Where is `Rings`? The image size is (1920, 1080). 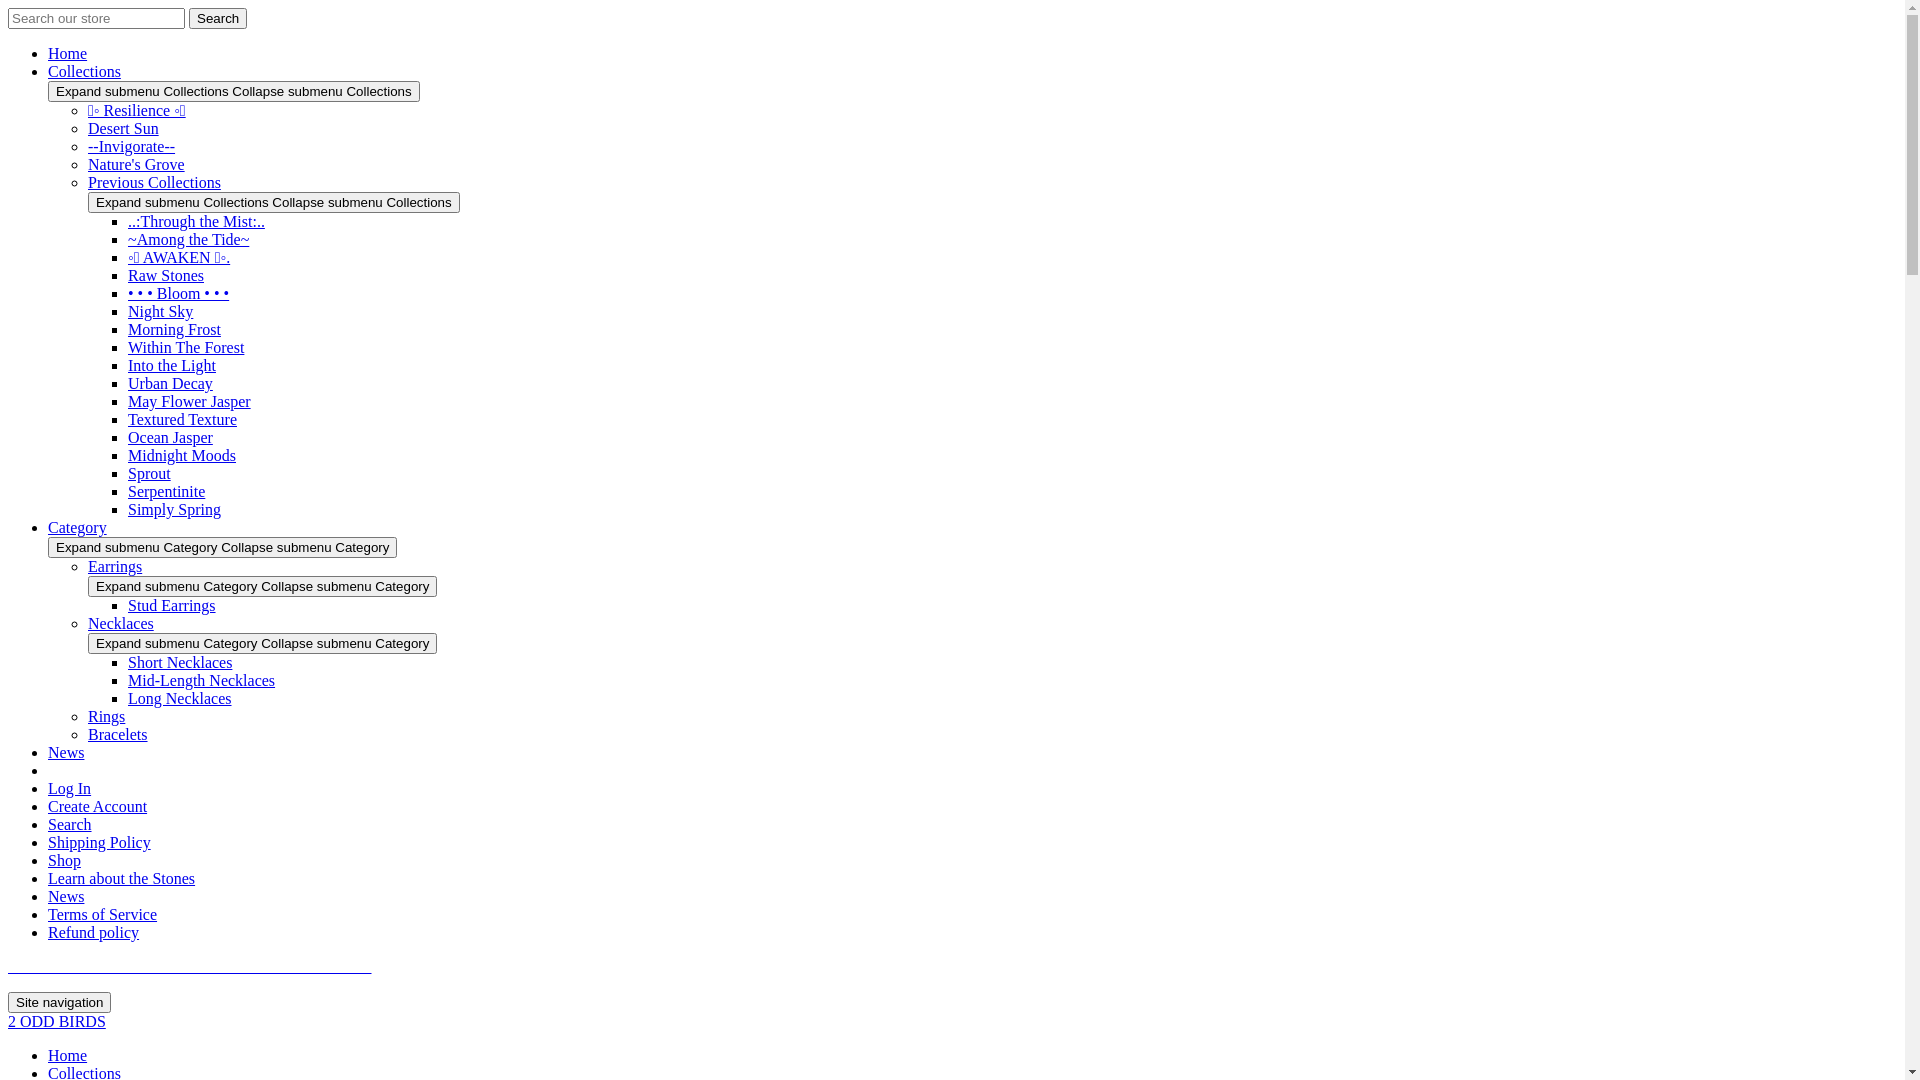 Rings is located at coordinates (106, 716).